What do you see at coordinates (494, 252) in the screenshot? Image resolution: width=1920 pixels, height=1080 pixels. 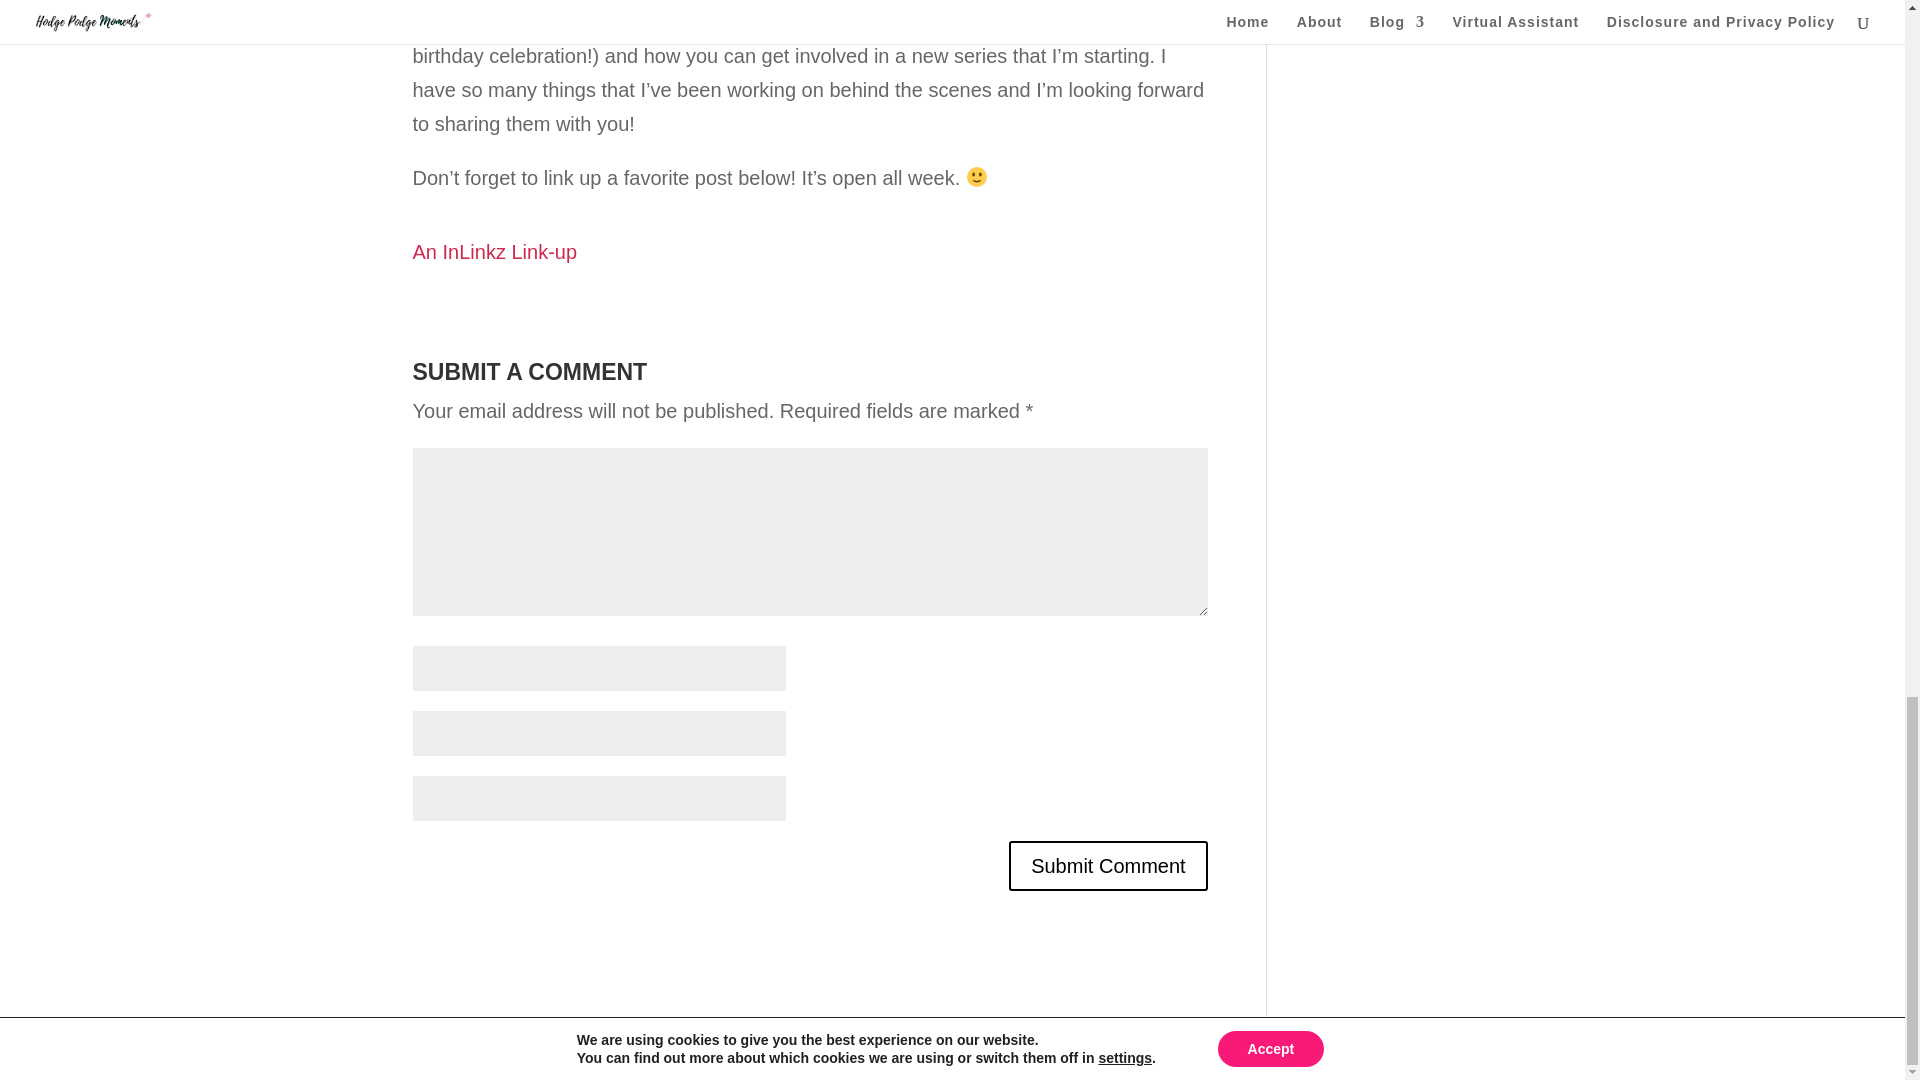 I see `click to view in an external page.` at bounding box center [494, 252].